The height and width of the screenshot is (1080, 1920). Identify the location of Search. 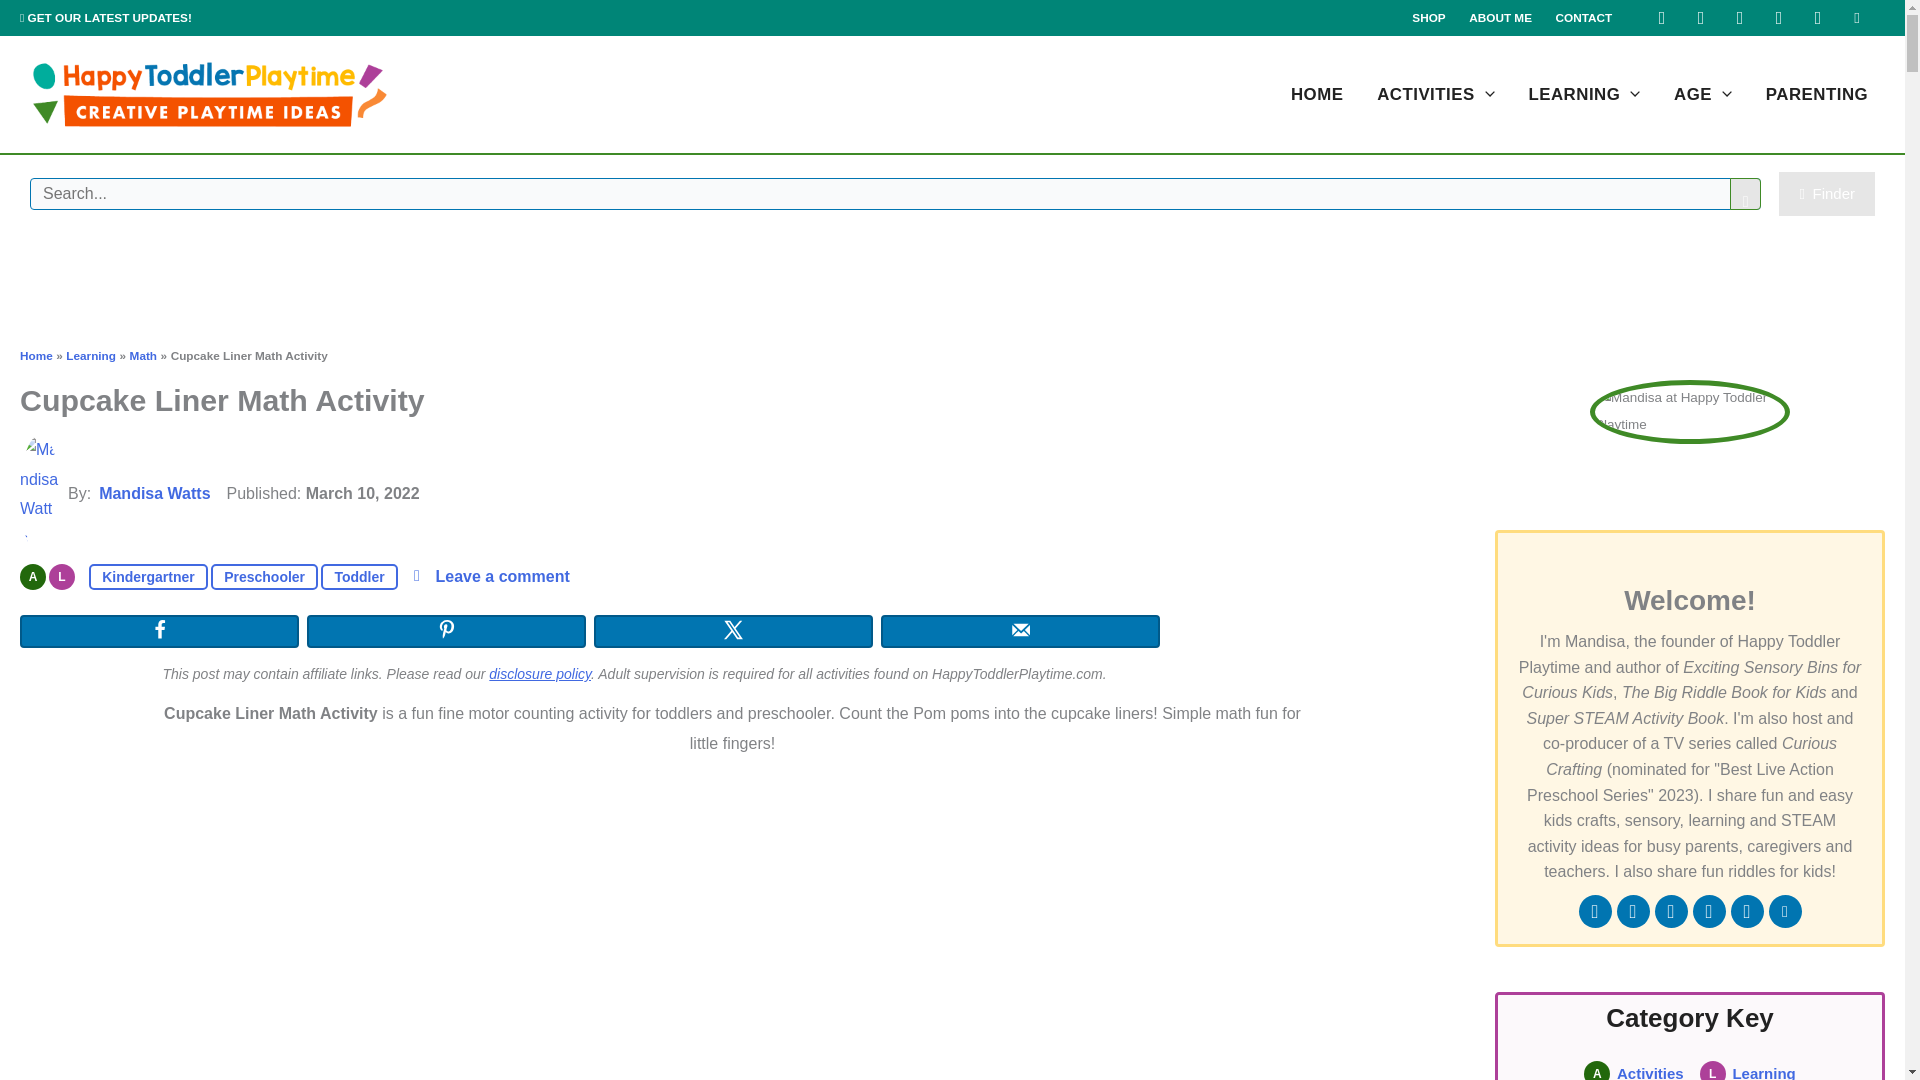
(1746, 194).